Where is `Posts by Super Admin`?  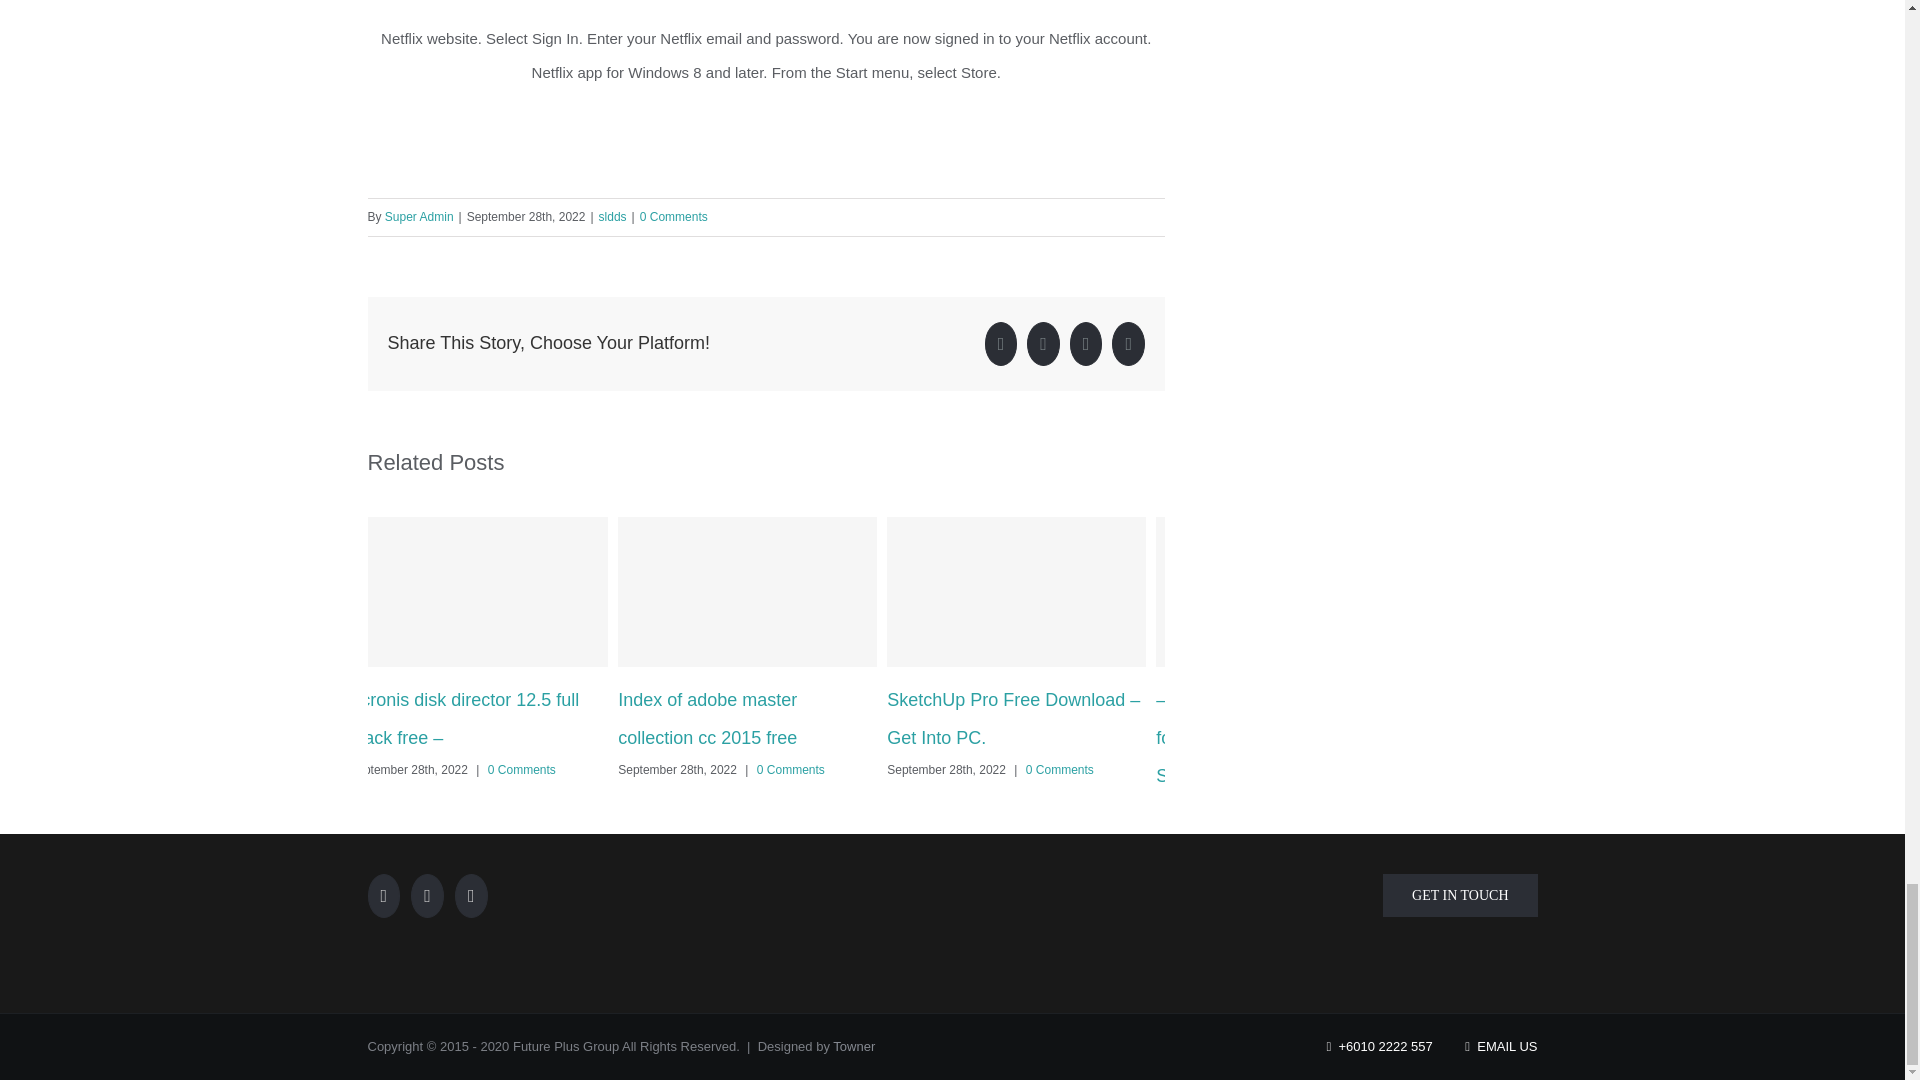
Posts by Super Admin is located at coordinates (419, 216).